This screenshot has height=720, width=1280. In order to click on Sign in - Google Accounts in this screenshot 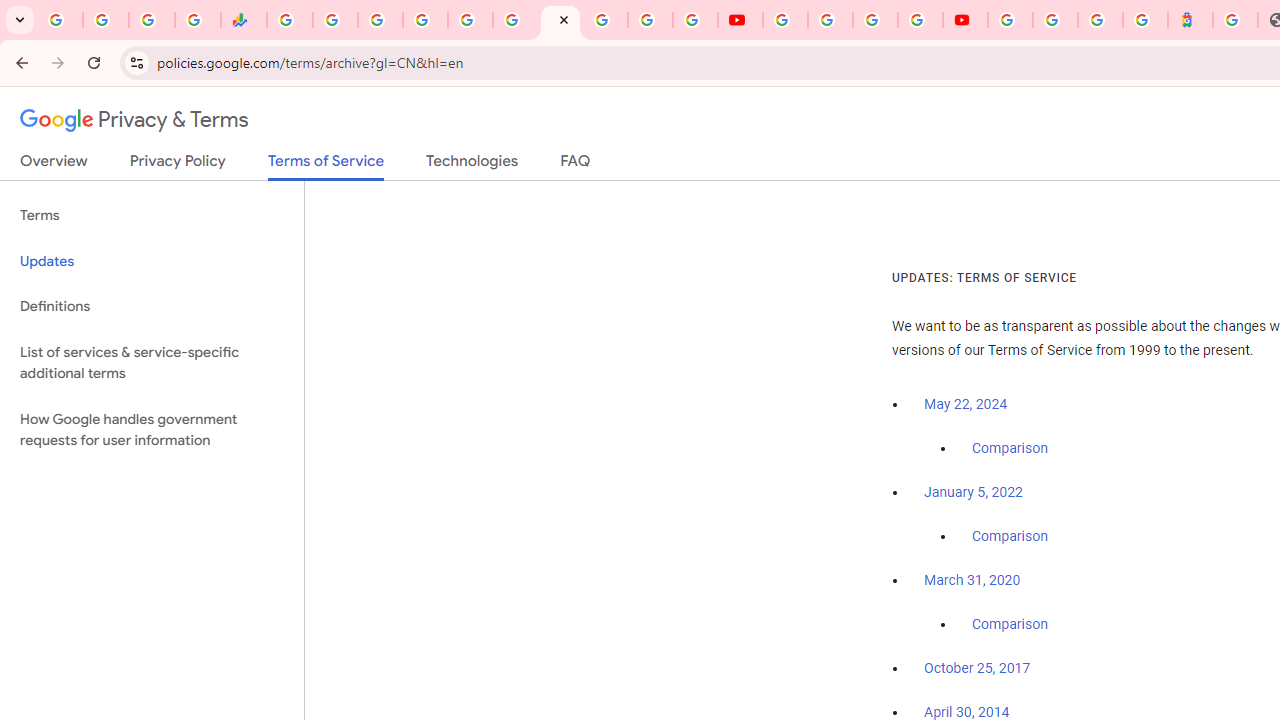, I will do `click(425, 20)`.